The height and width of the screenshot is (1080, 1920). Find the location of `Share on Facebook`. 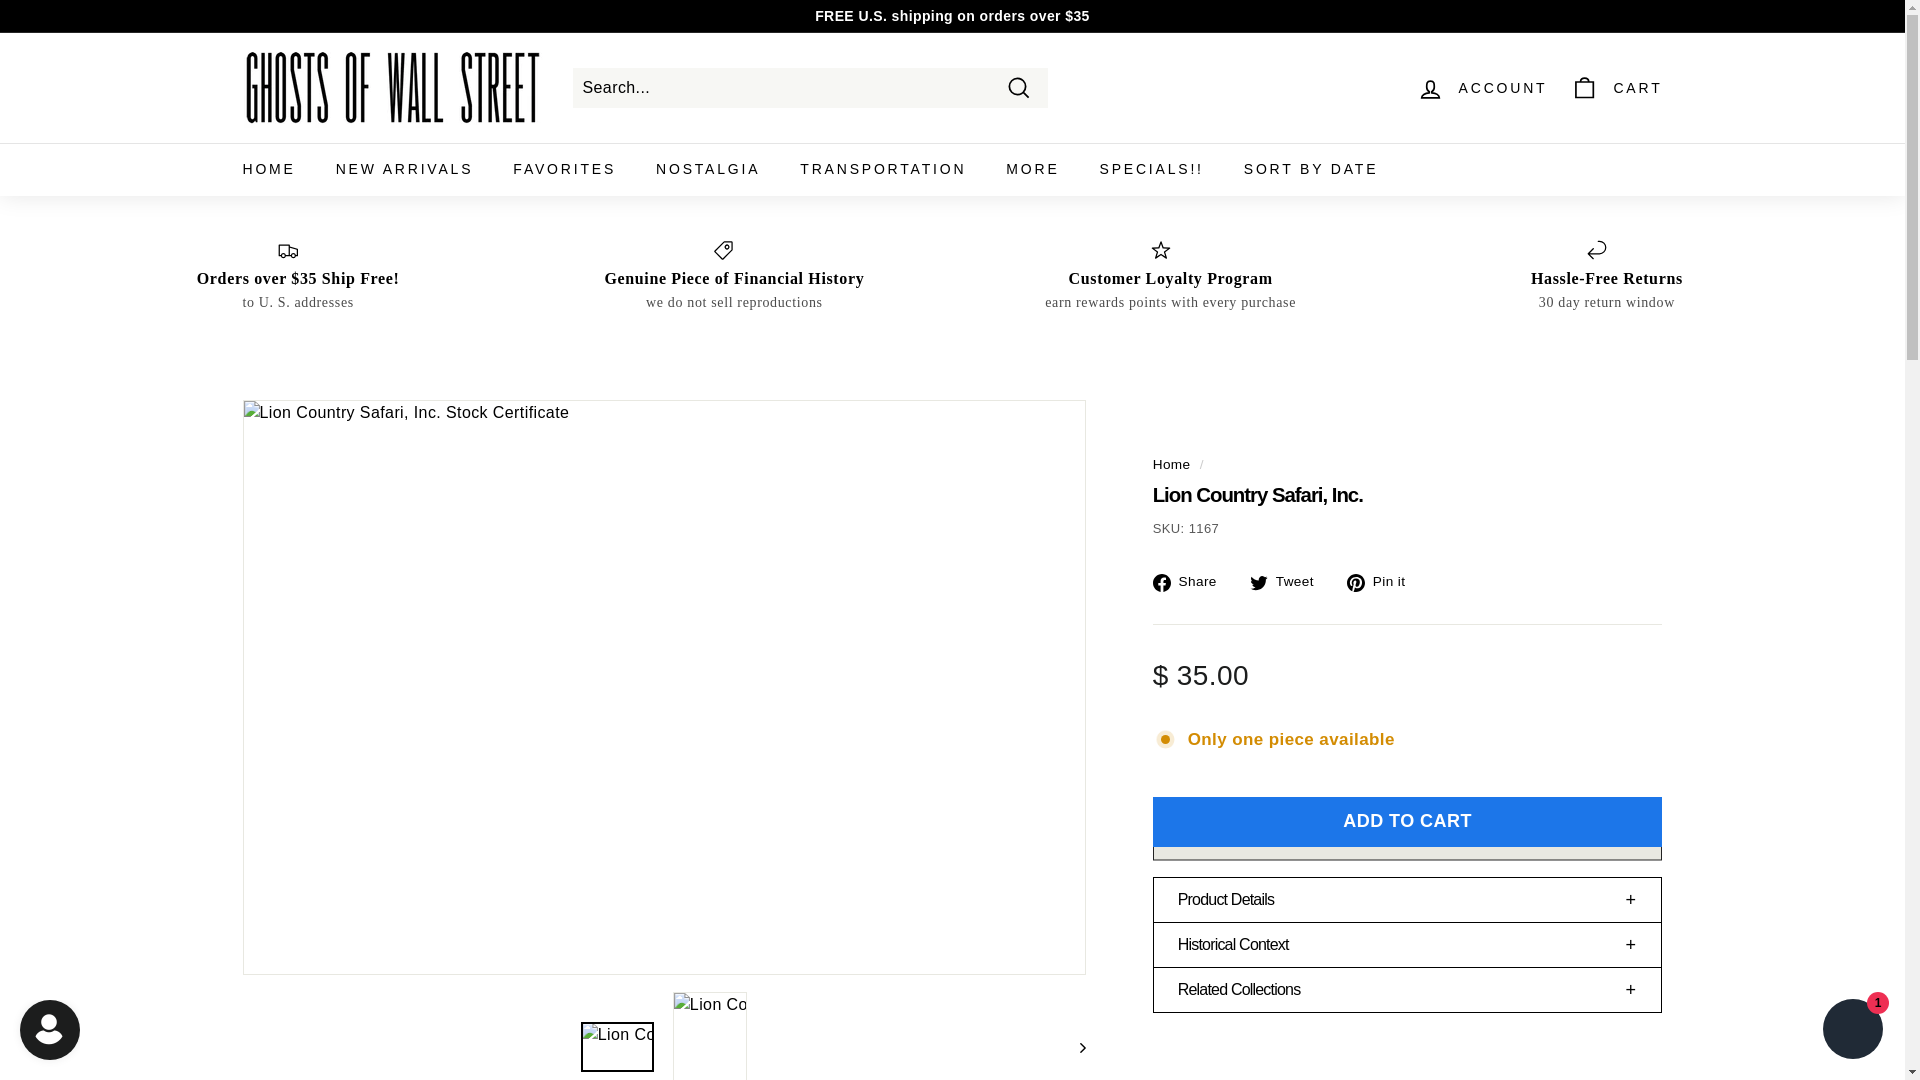

Share on Facebook is located at coordinates (1192, 582).